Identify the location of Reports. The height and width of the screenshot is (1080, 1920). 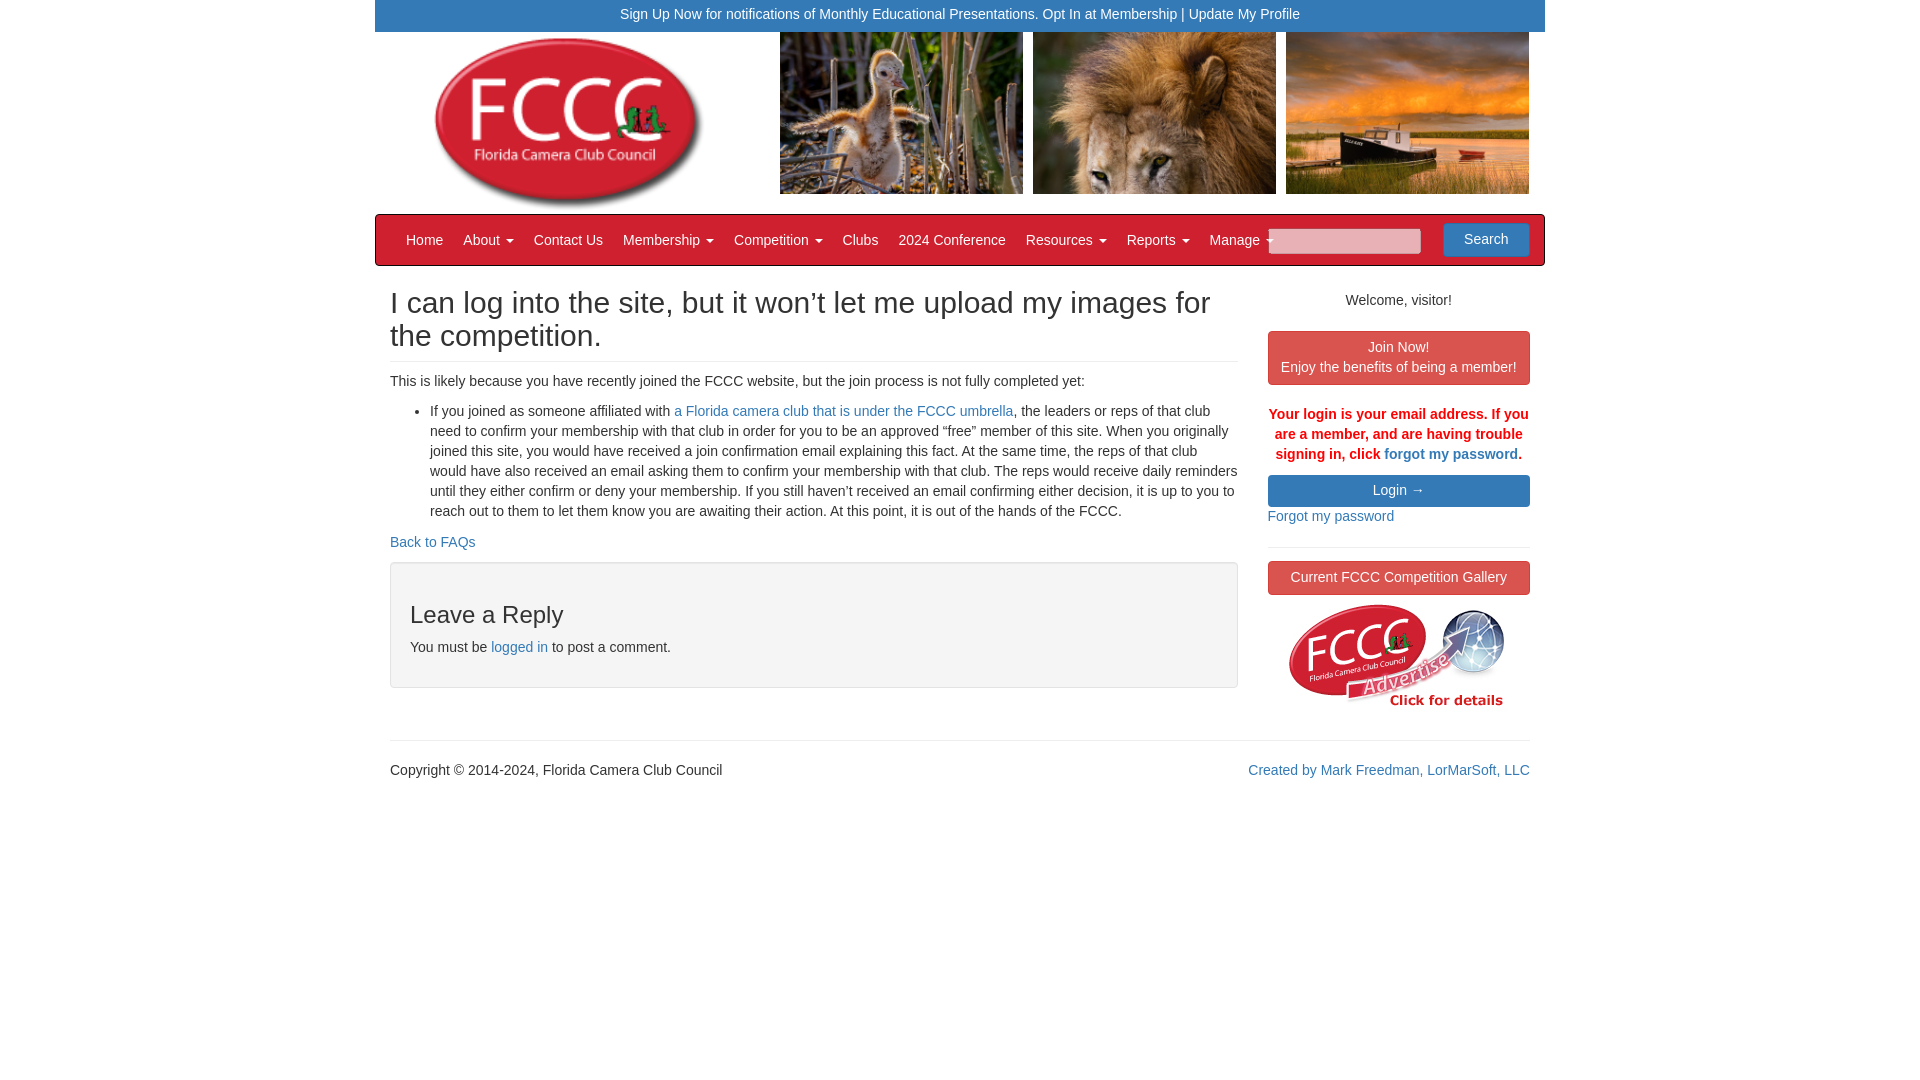
(1158, 239).